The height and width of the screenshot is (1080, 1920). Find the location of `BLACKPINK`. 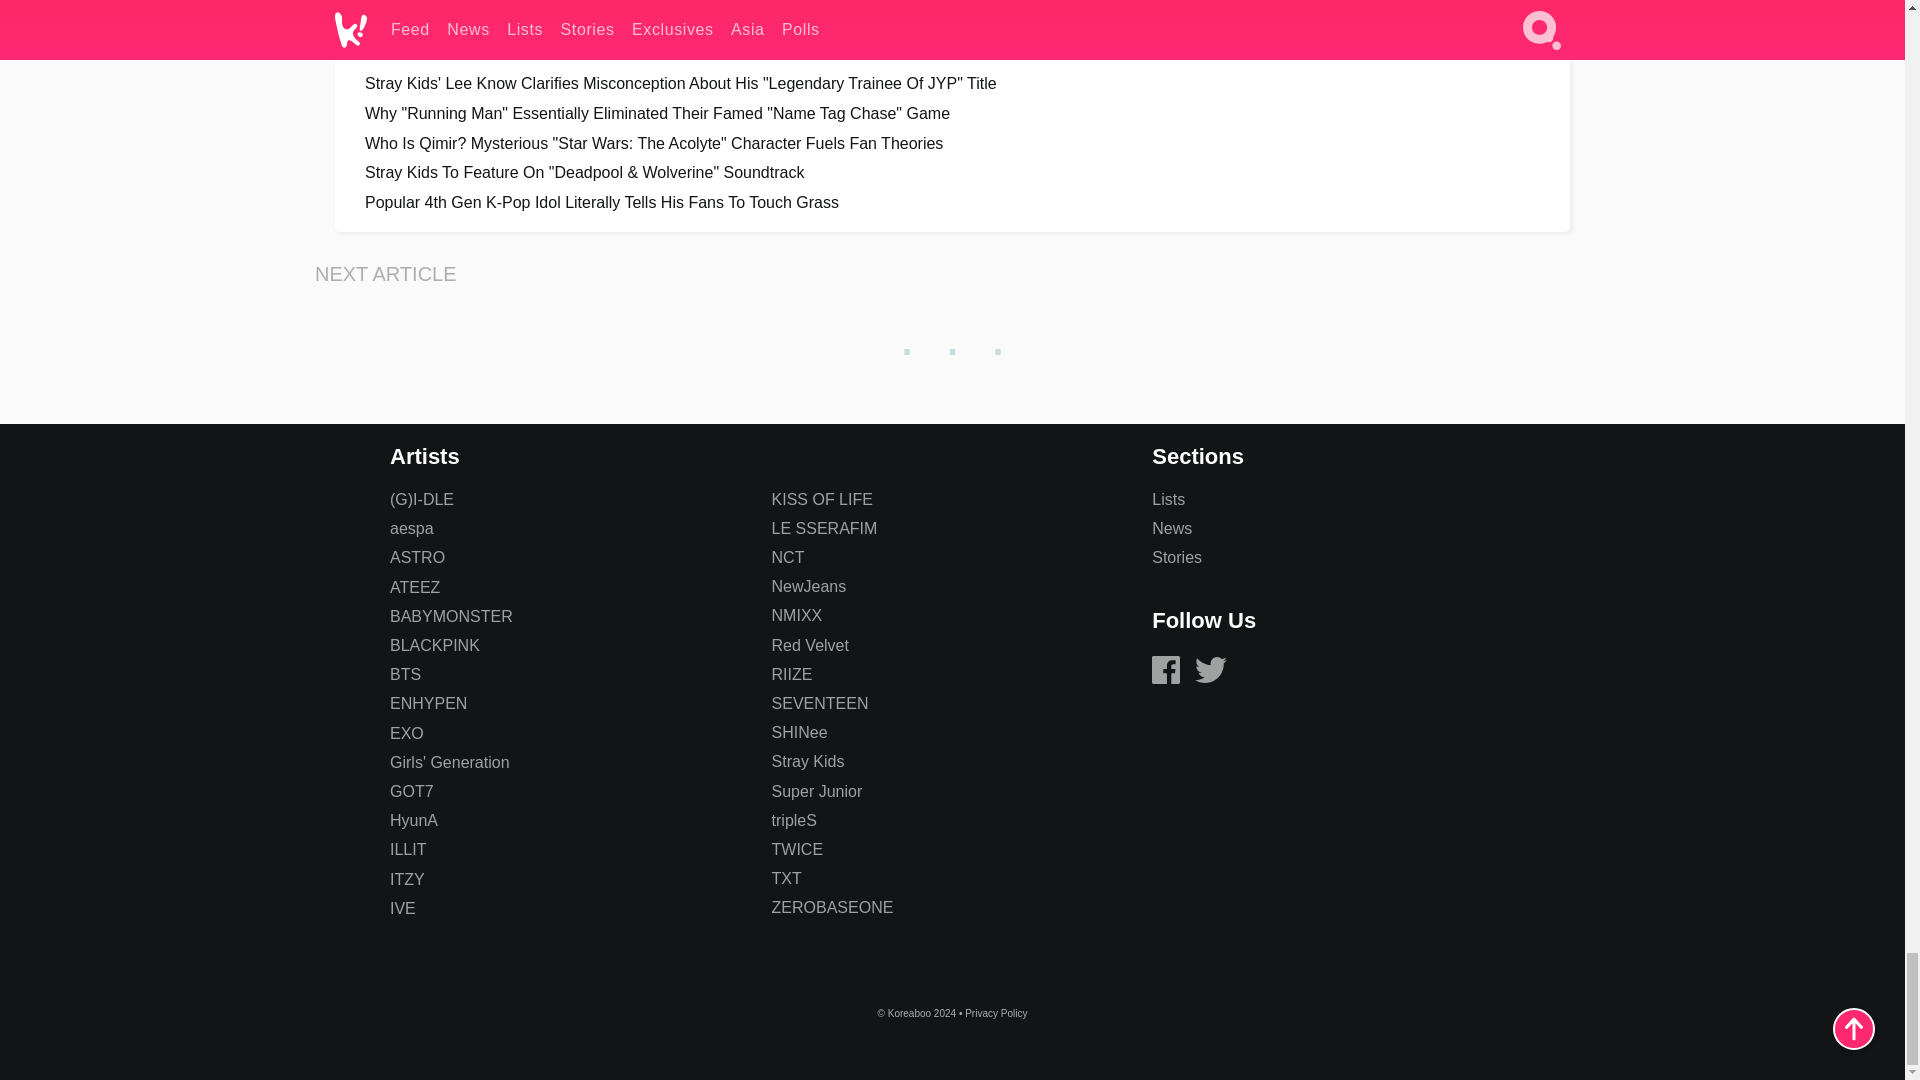

BLACKPINK is located at coordinates (434, 646).